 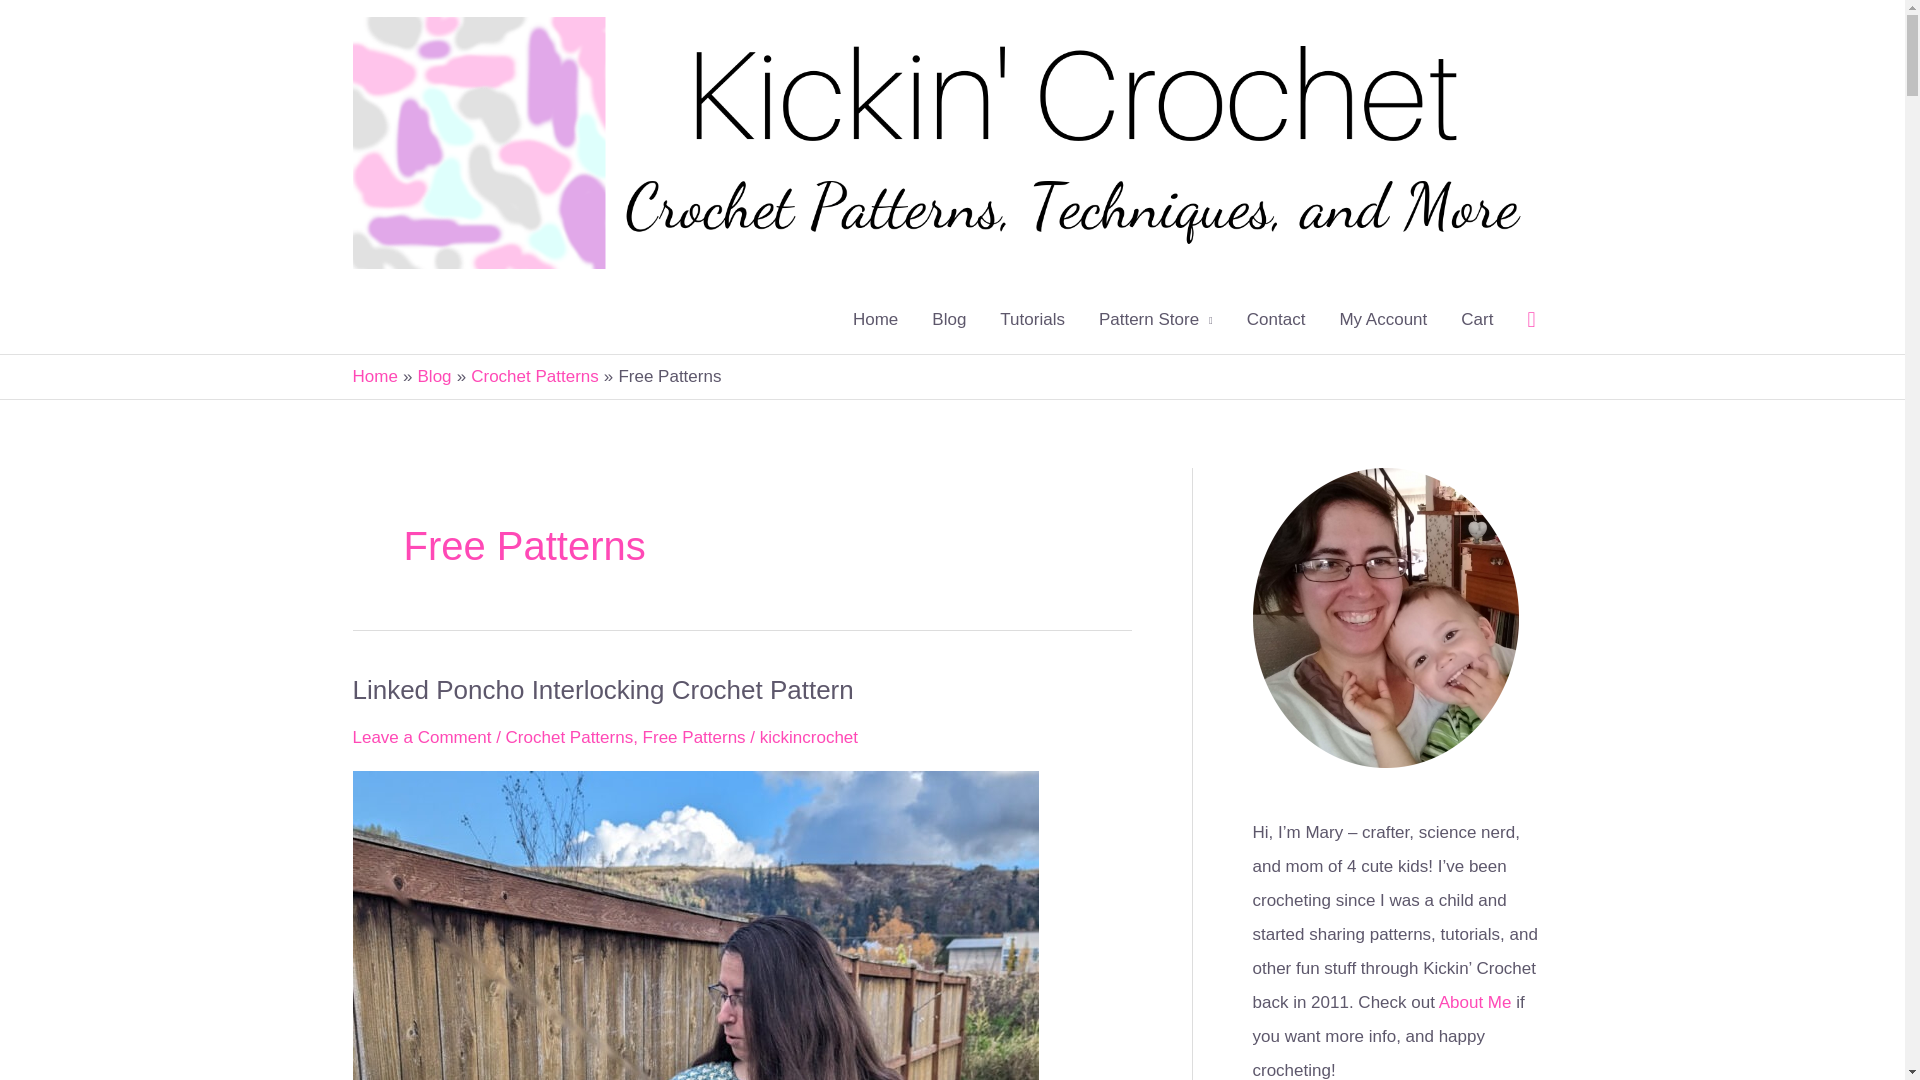 I want to click on Home, so click(x=374, y=376).